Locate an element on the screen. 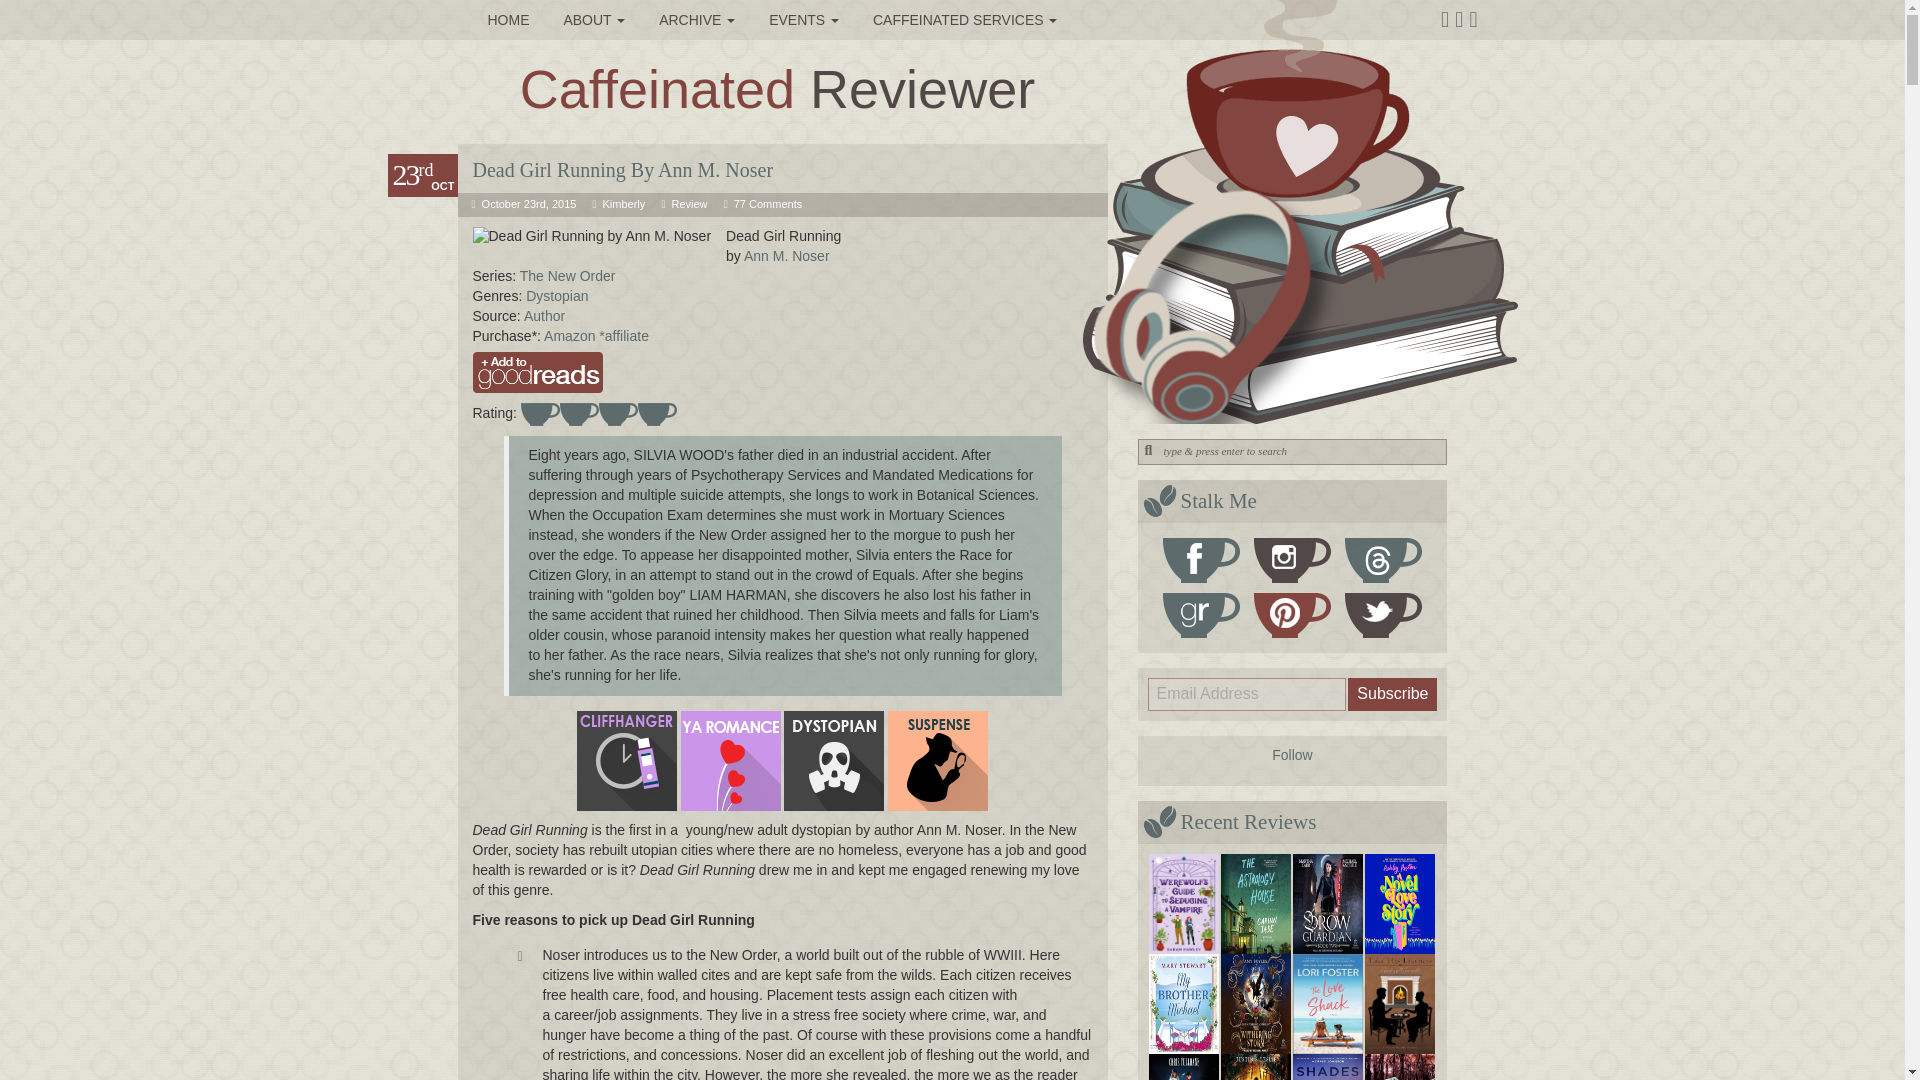  77 Comments is located at coordinates (768, 203).